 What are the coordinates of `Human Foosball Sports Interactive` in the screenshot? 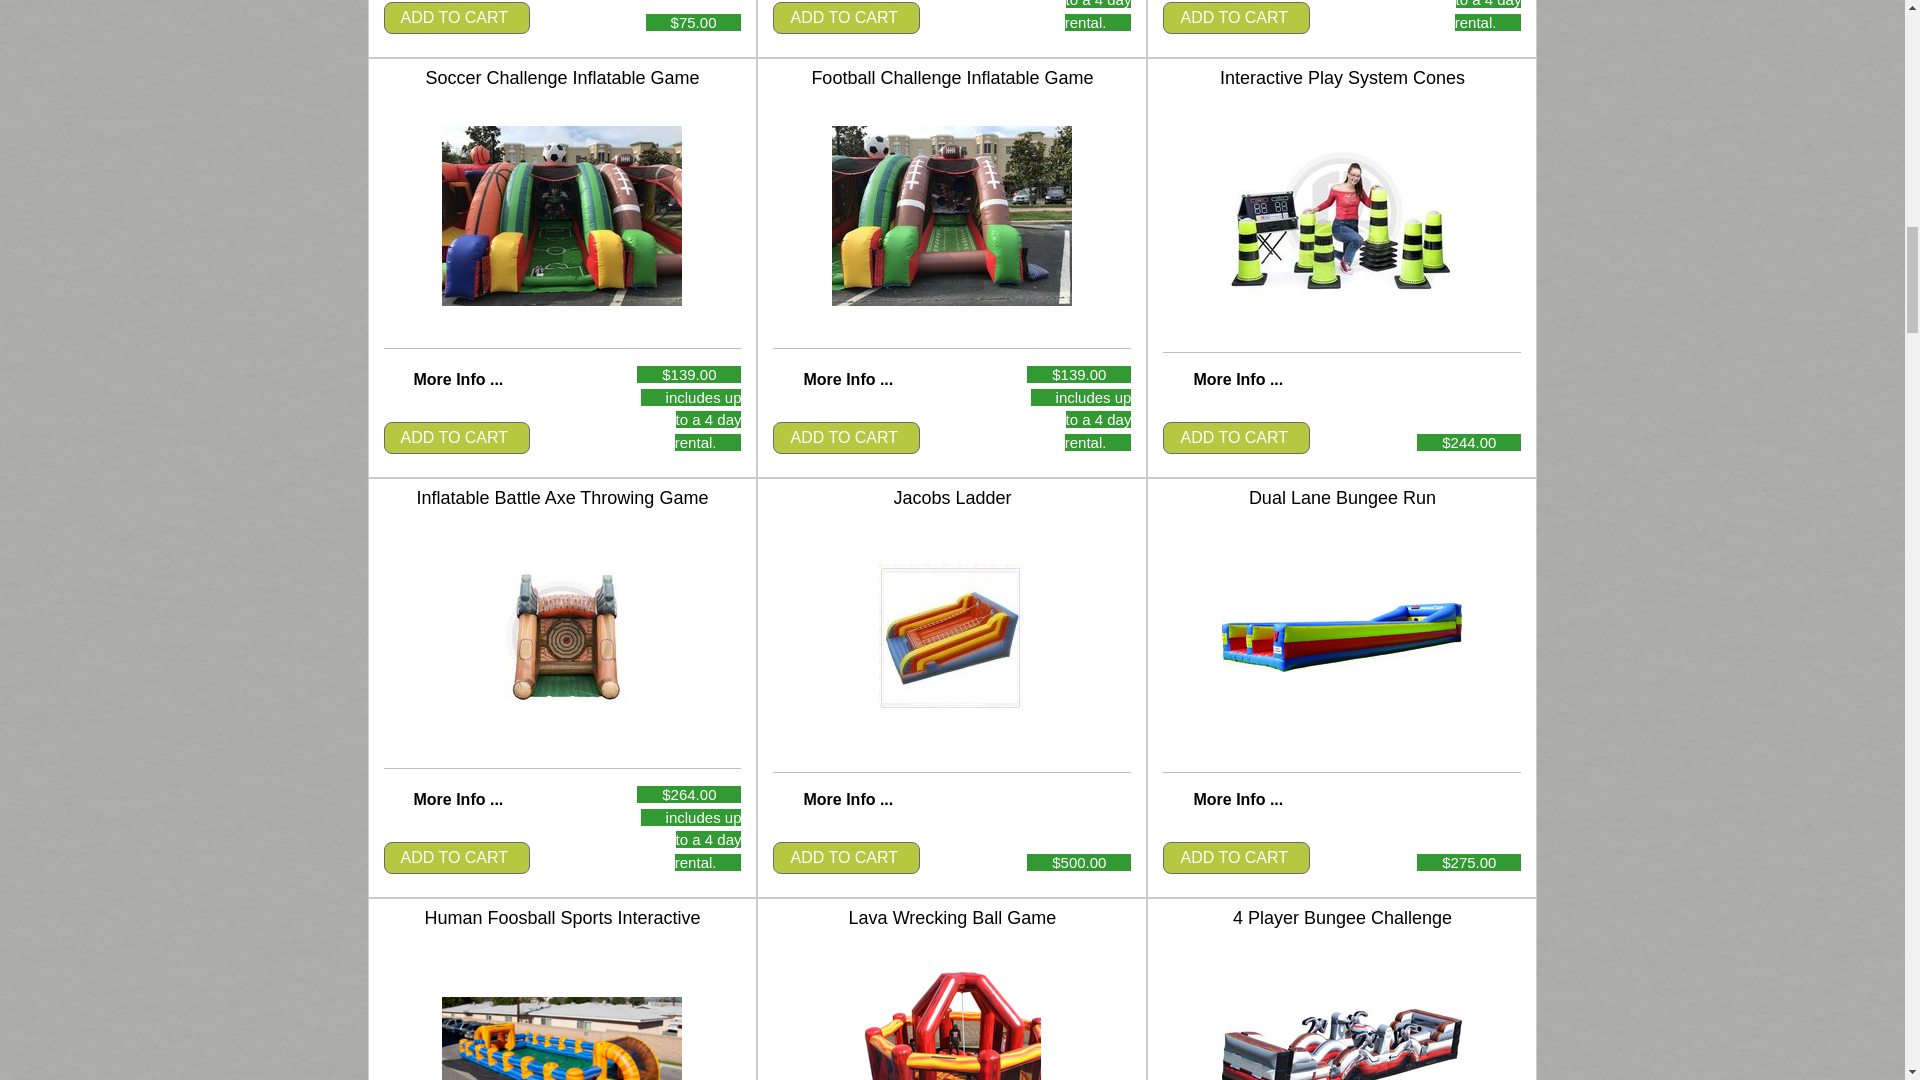 It's located at (561, 1038).